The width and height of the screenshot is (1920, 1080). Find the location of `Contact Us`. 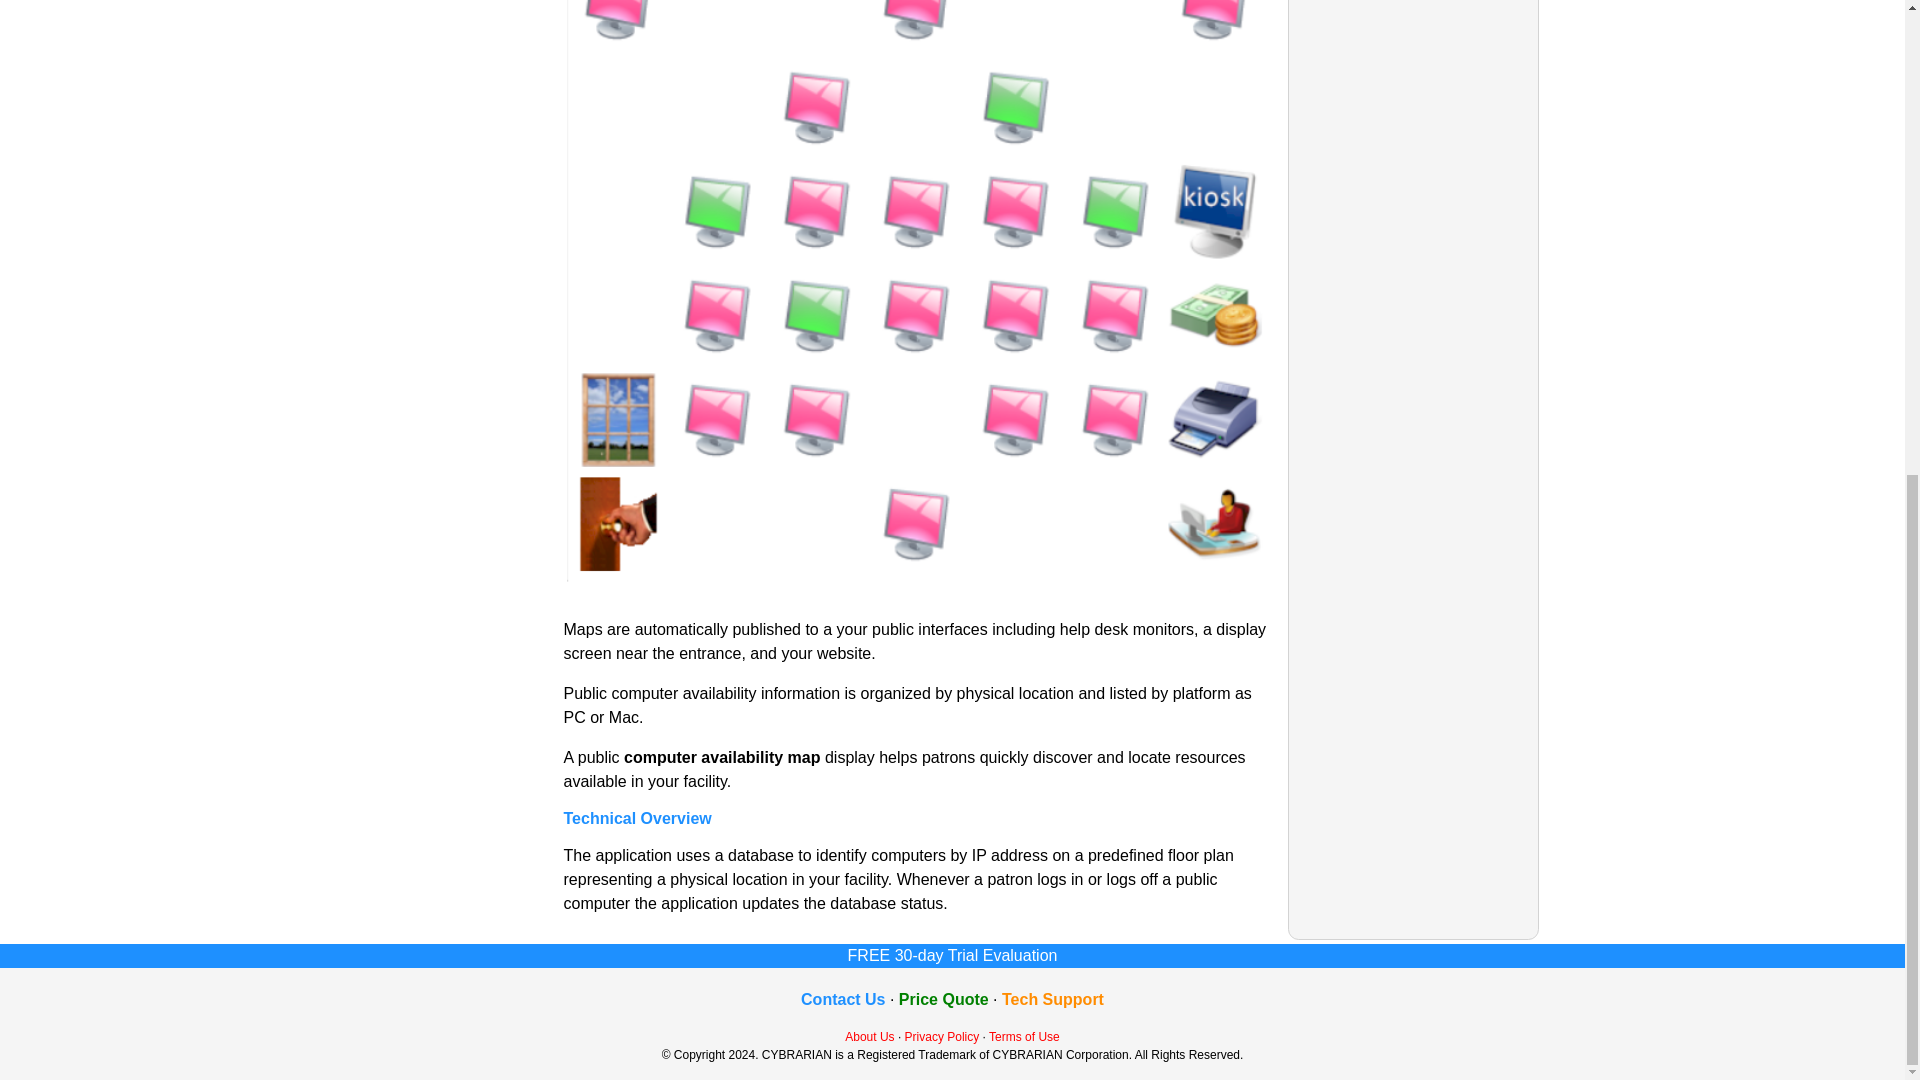

Contact Us is located at coordinates (842, 999).